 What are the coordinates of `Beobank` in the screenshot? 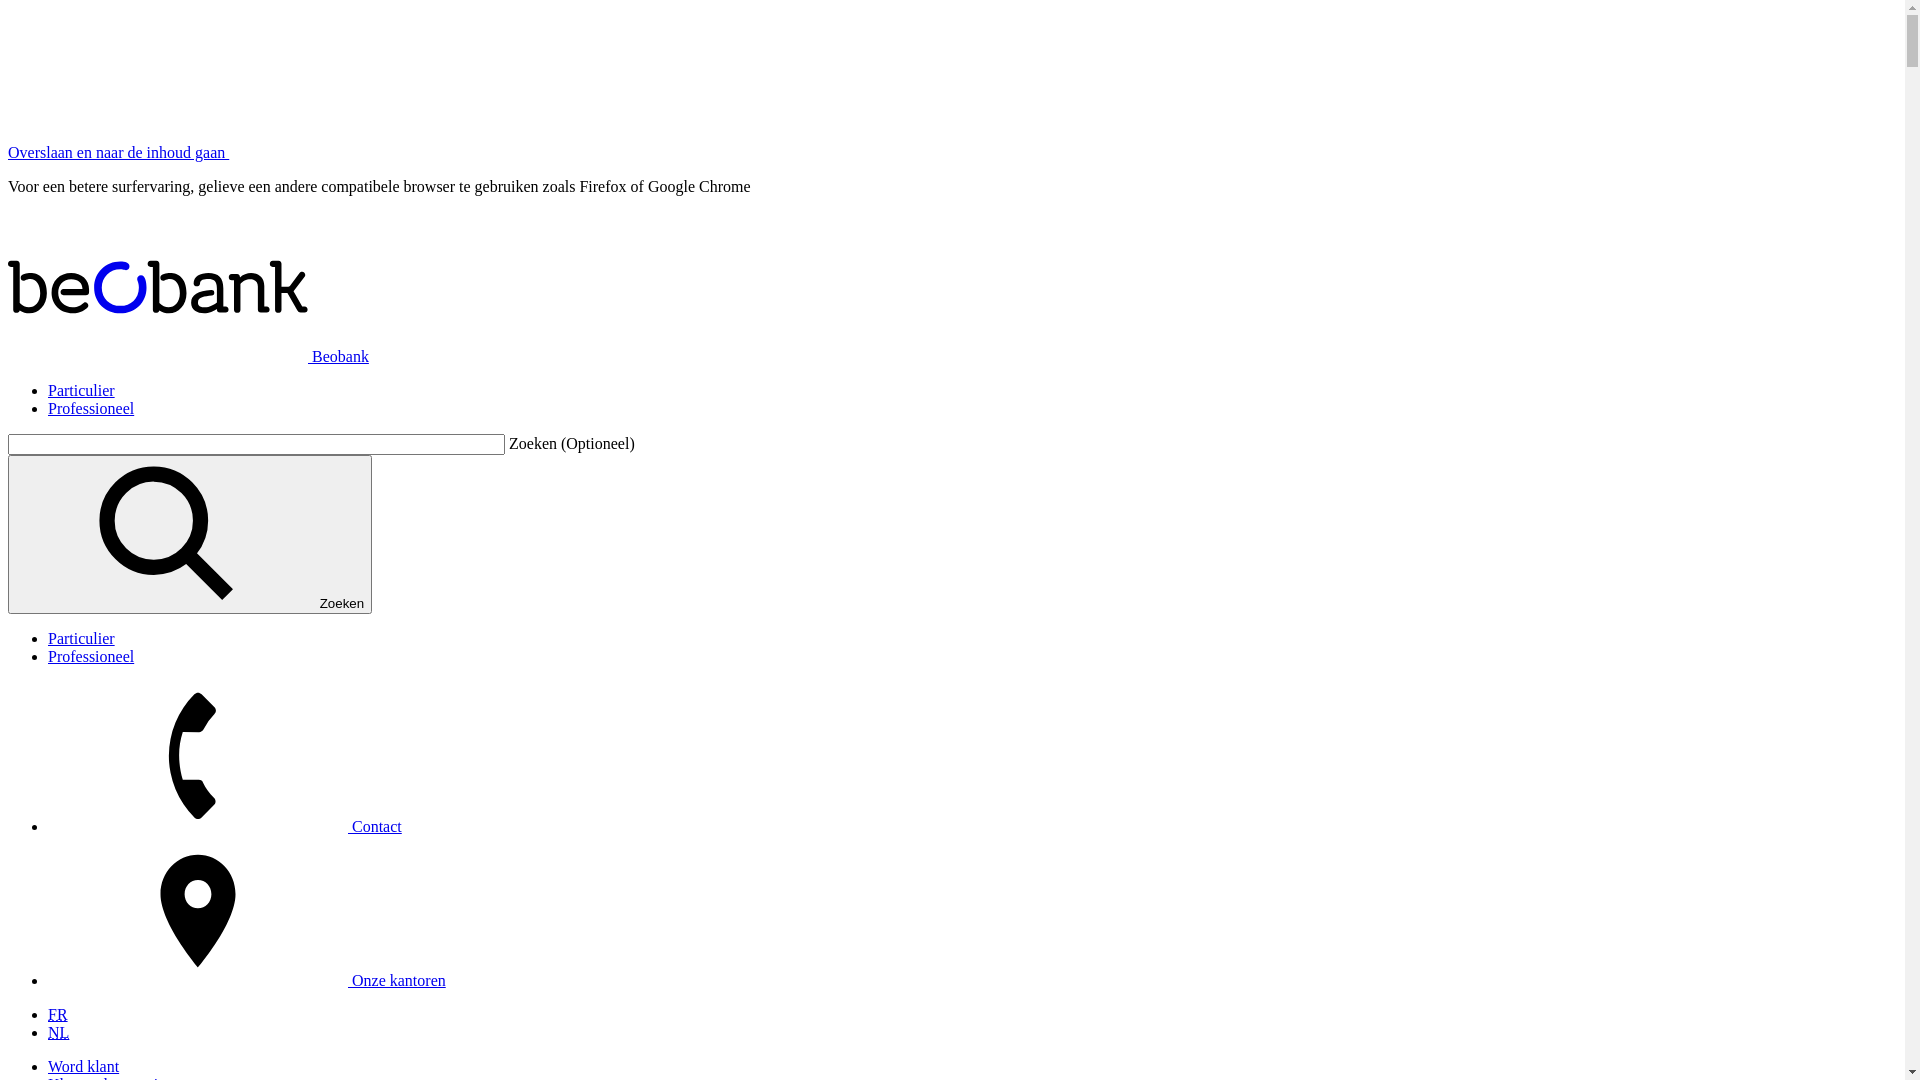 It's located at (188, 356).